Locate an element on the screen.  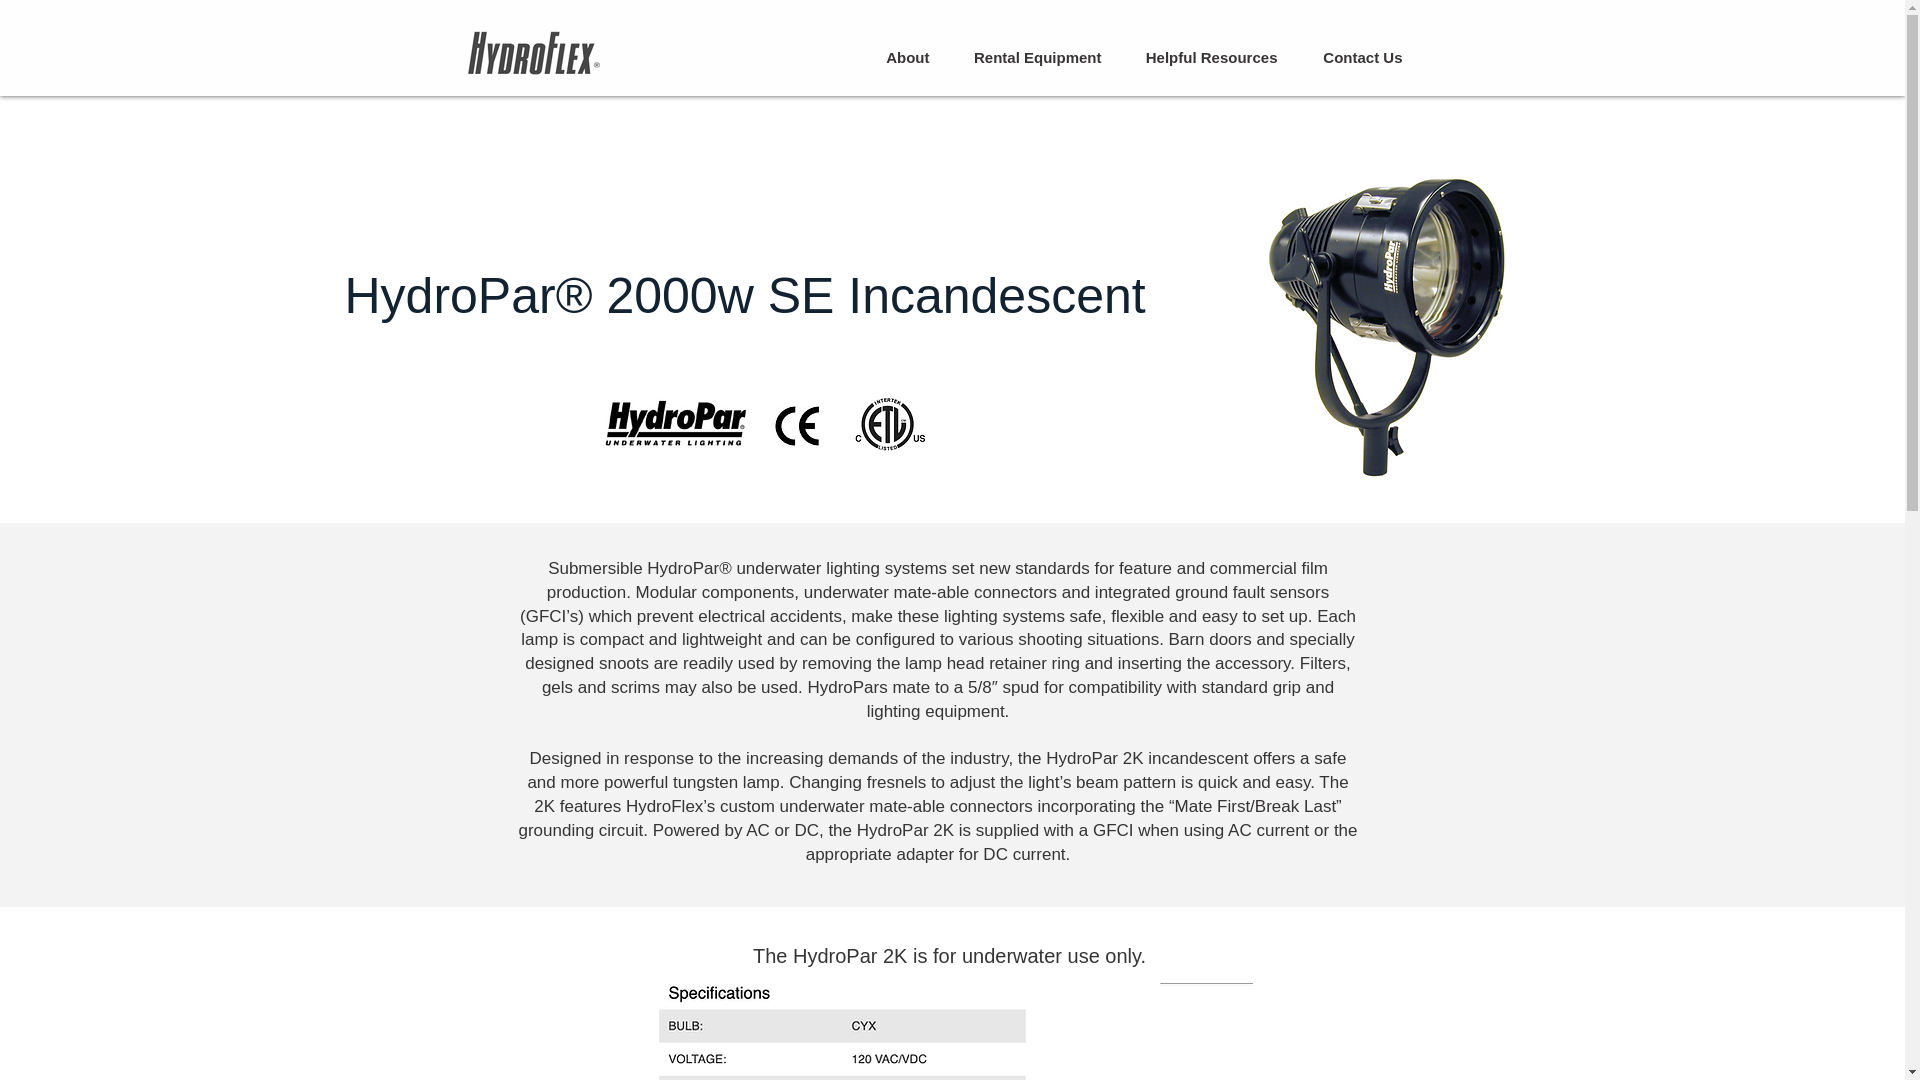
Rental Equipment is located at coordinates (1026, 56).